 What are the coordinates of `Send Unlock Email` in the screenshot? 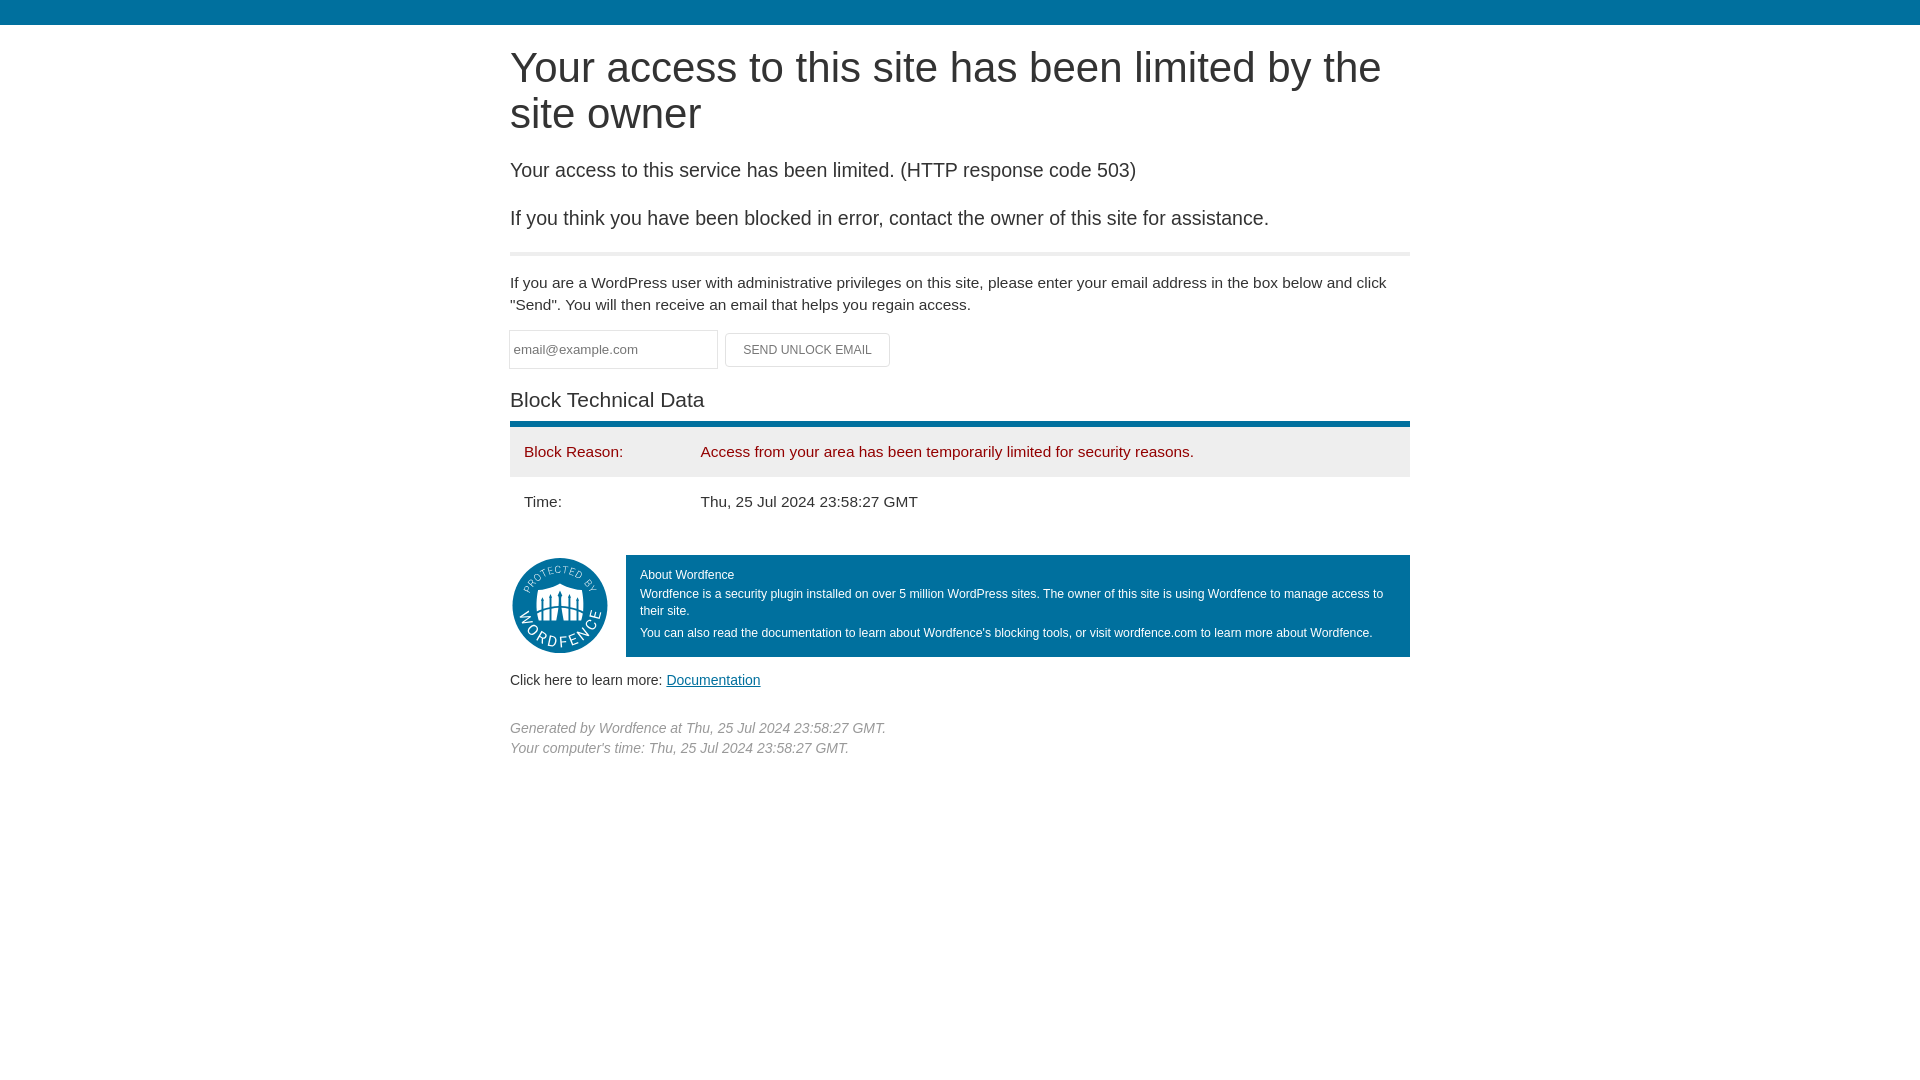 It's located at (808, 350).